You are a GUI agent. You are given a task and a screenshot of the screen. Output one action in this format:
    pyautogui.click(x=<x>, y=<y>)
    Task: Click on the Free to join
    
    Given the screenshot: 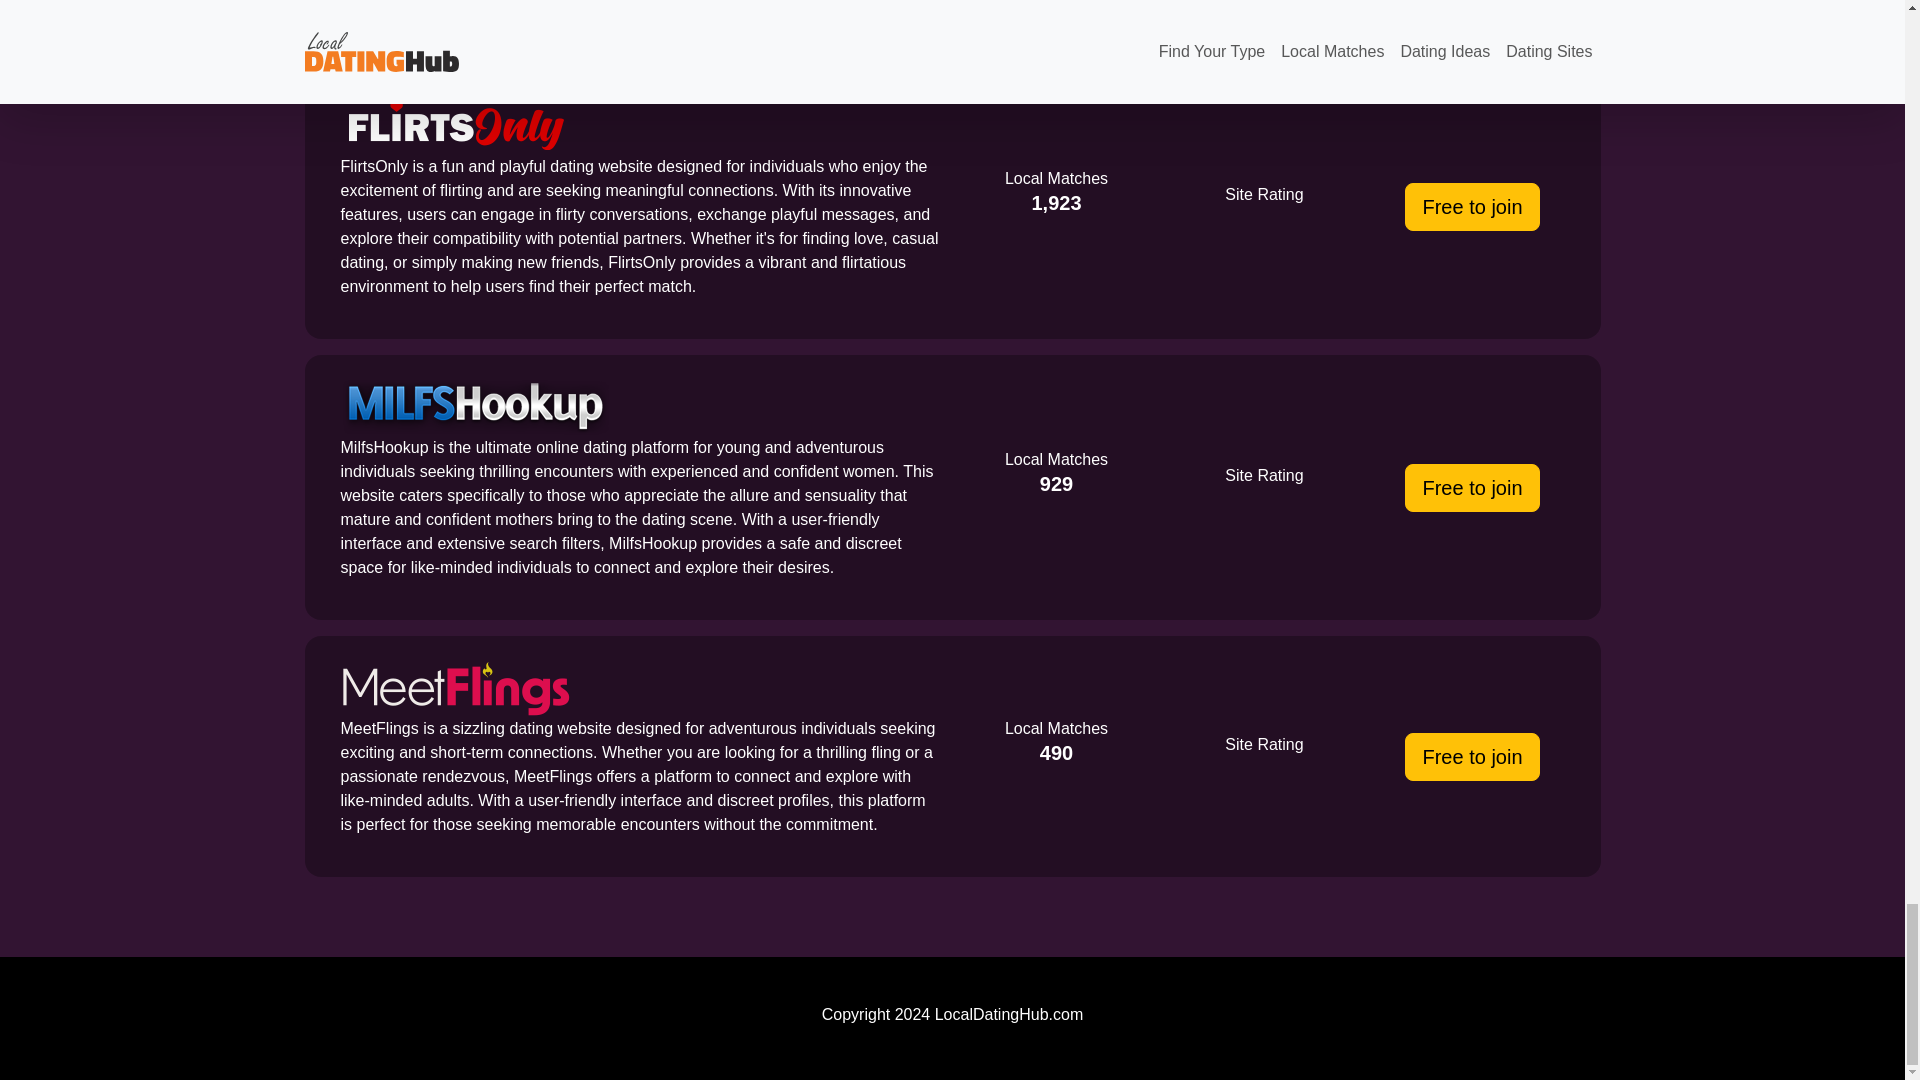 What is the action you would take?
    pyautogui.click(x=1472, y=756)
    